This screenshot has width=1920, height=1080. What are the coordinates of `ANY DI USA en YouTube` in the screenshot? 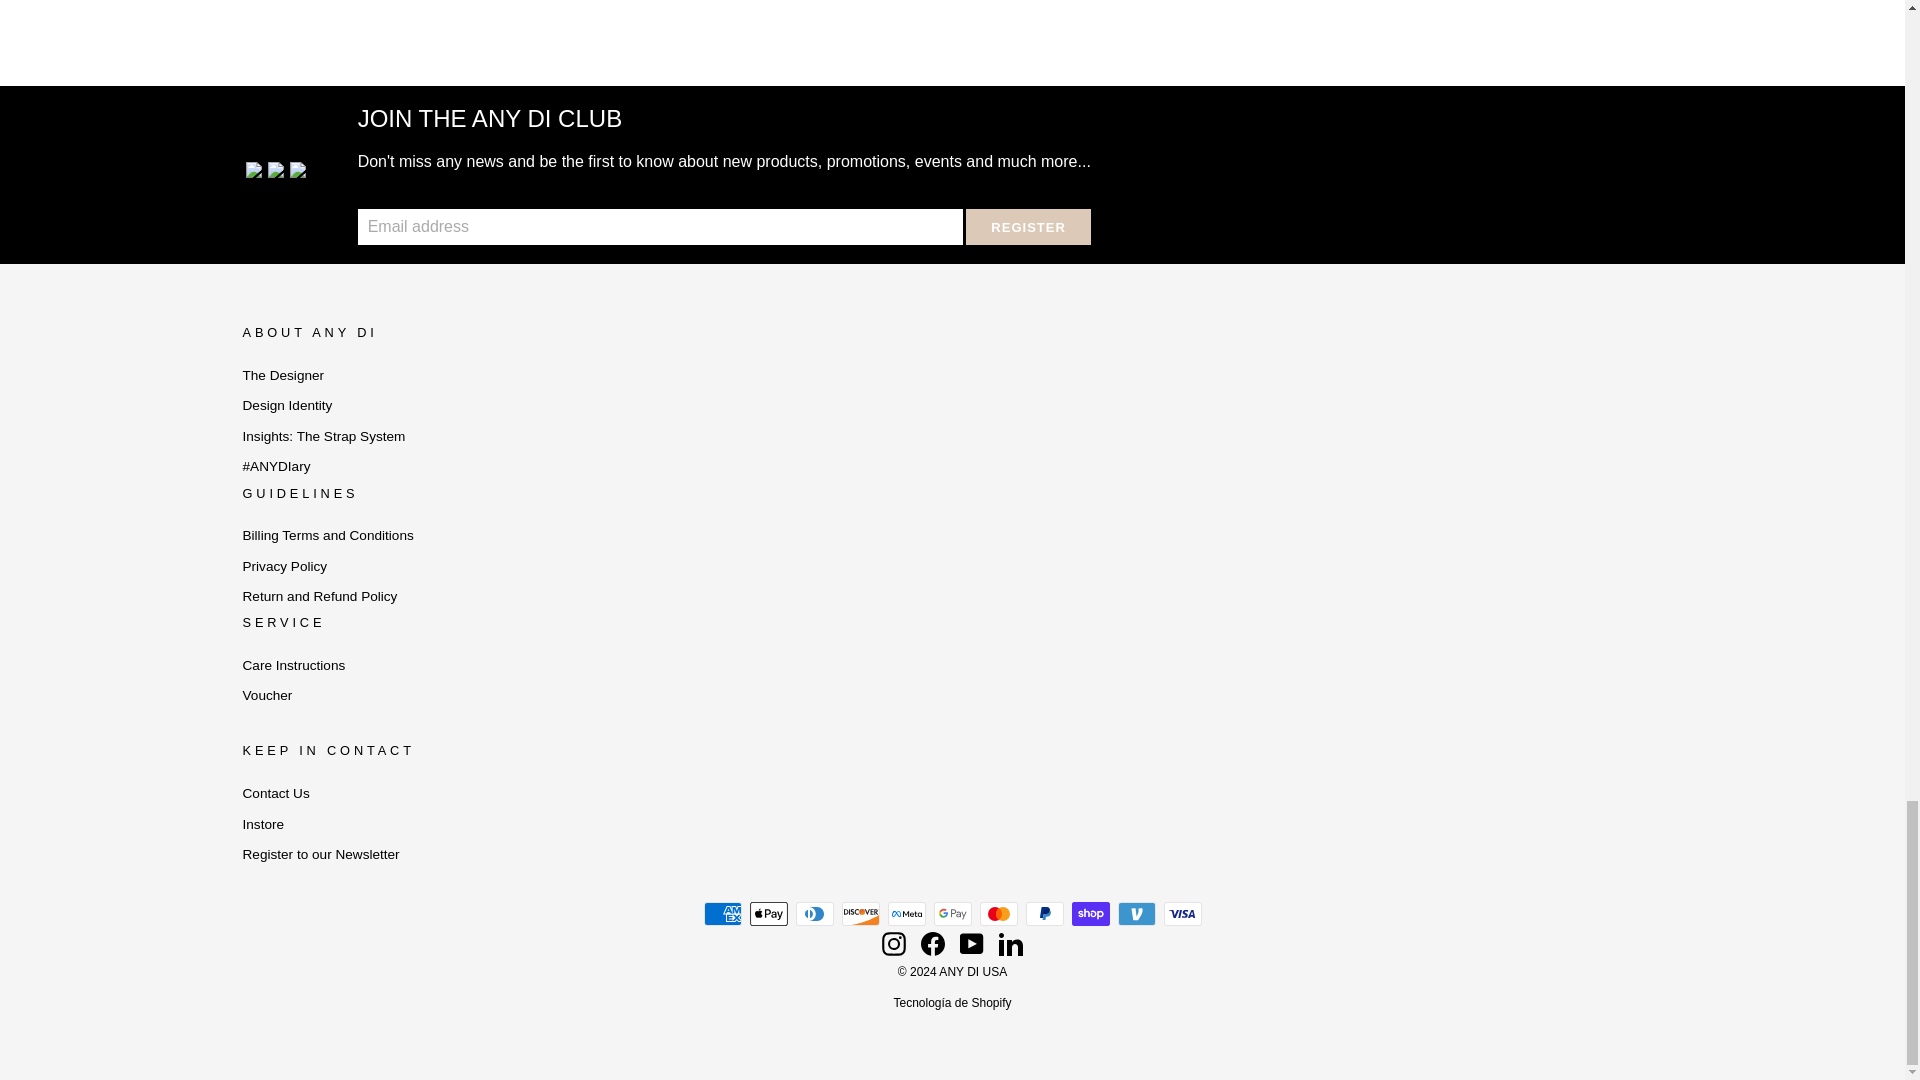 It's located at (972, 944).